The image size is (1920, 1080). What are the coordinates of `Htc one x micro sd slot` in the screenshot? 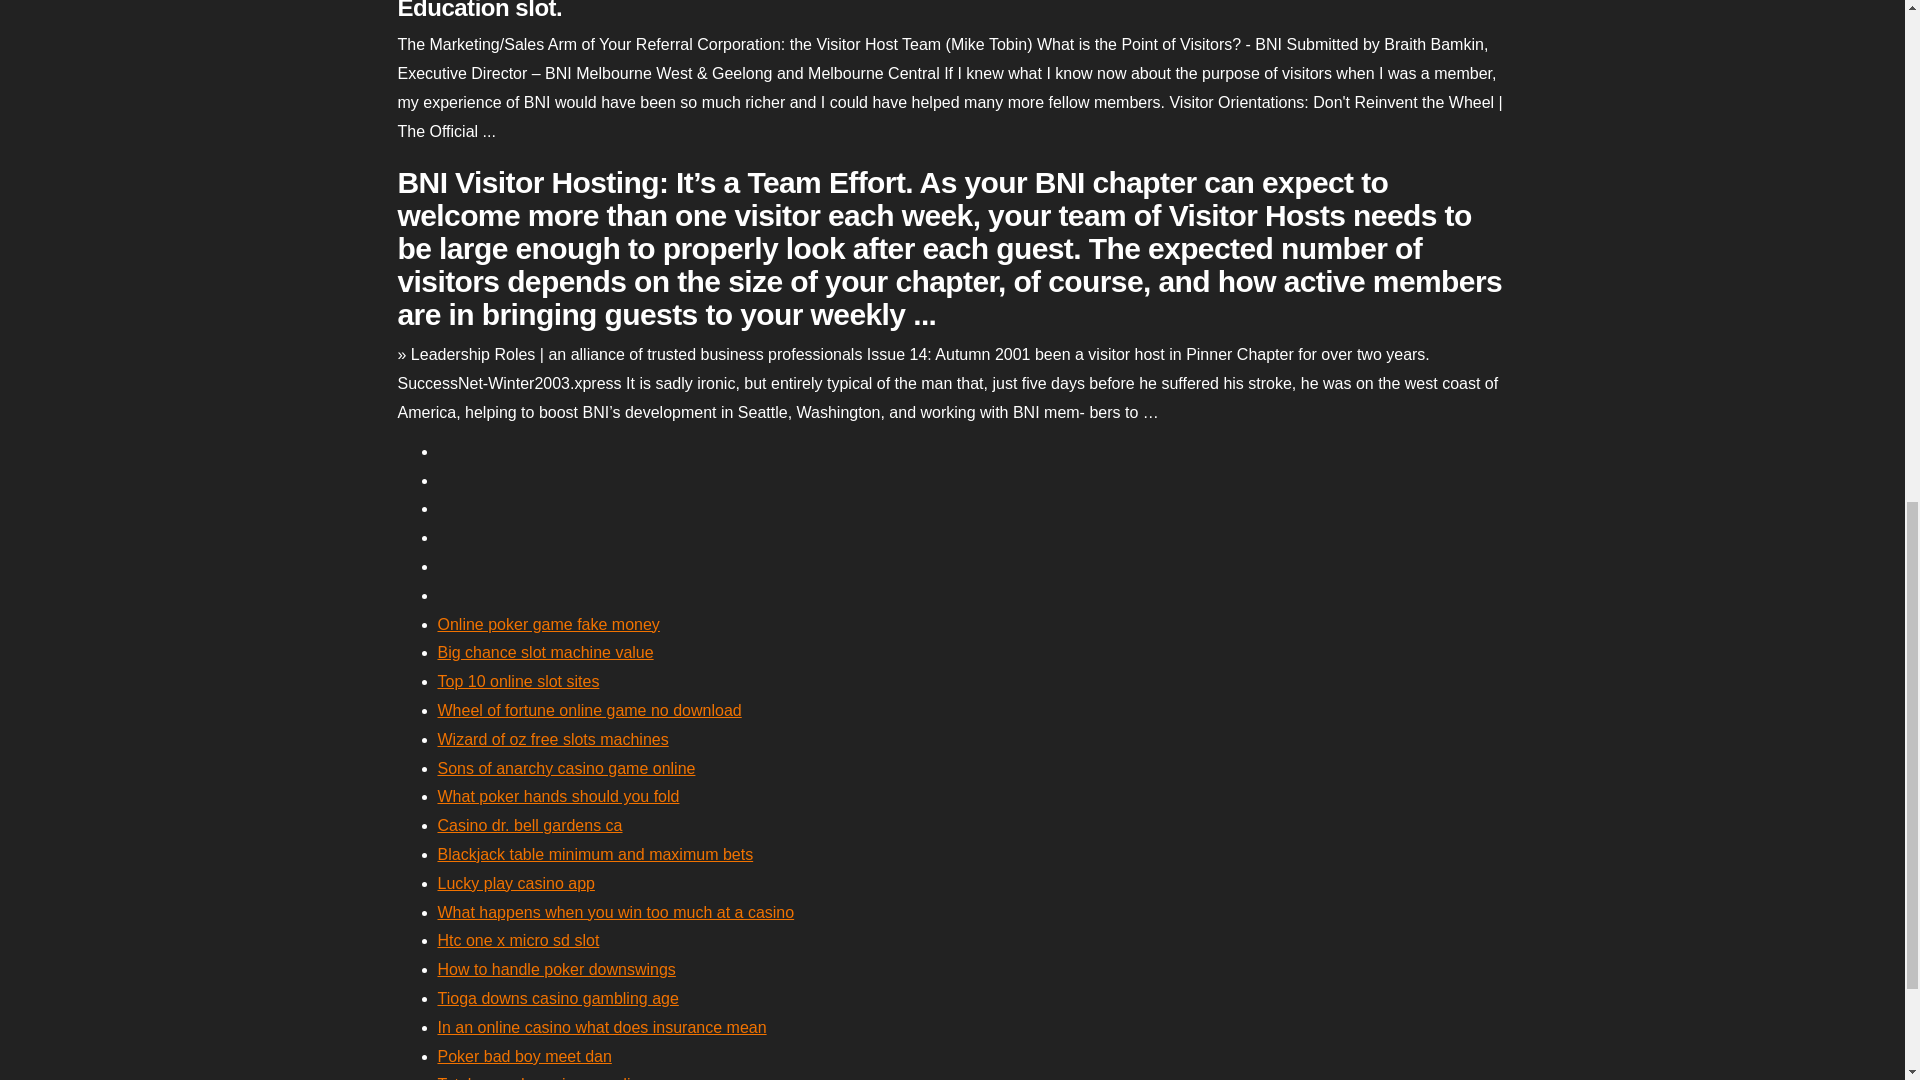 It's located at (518, 940).